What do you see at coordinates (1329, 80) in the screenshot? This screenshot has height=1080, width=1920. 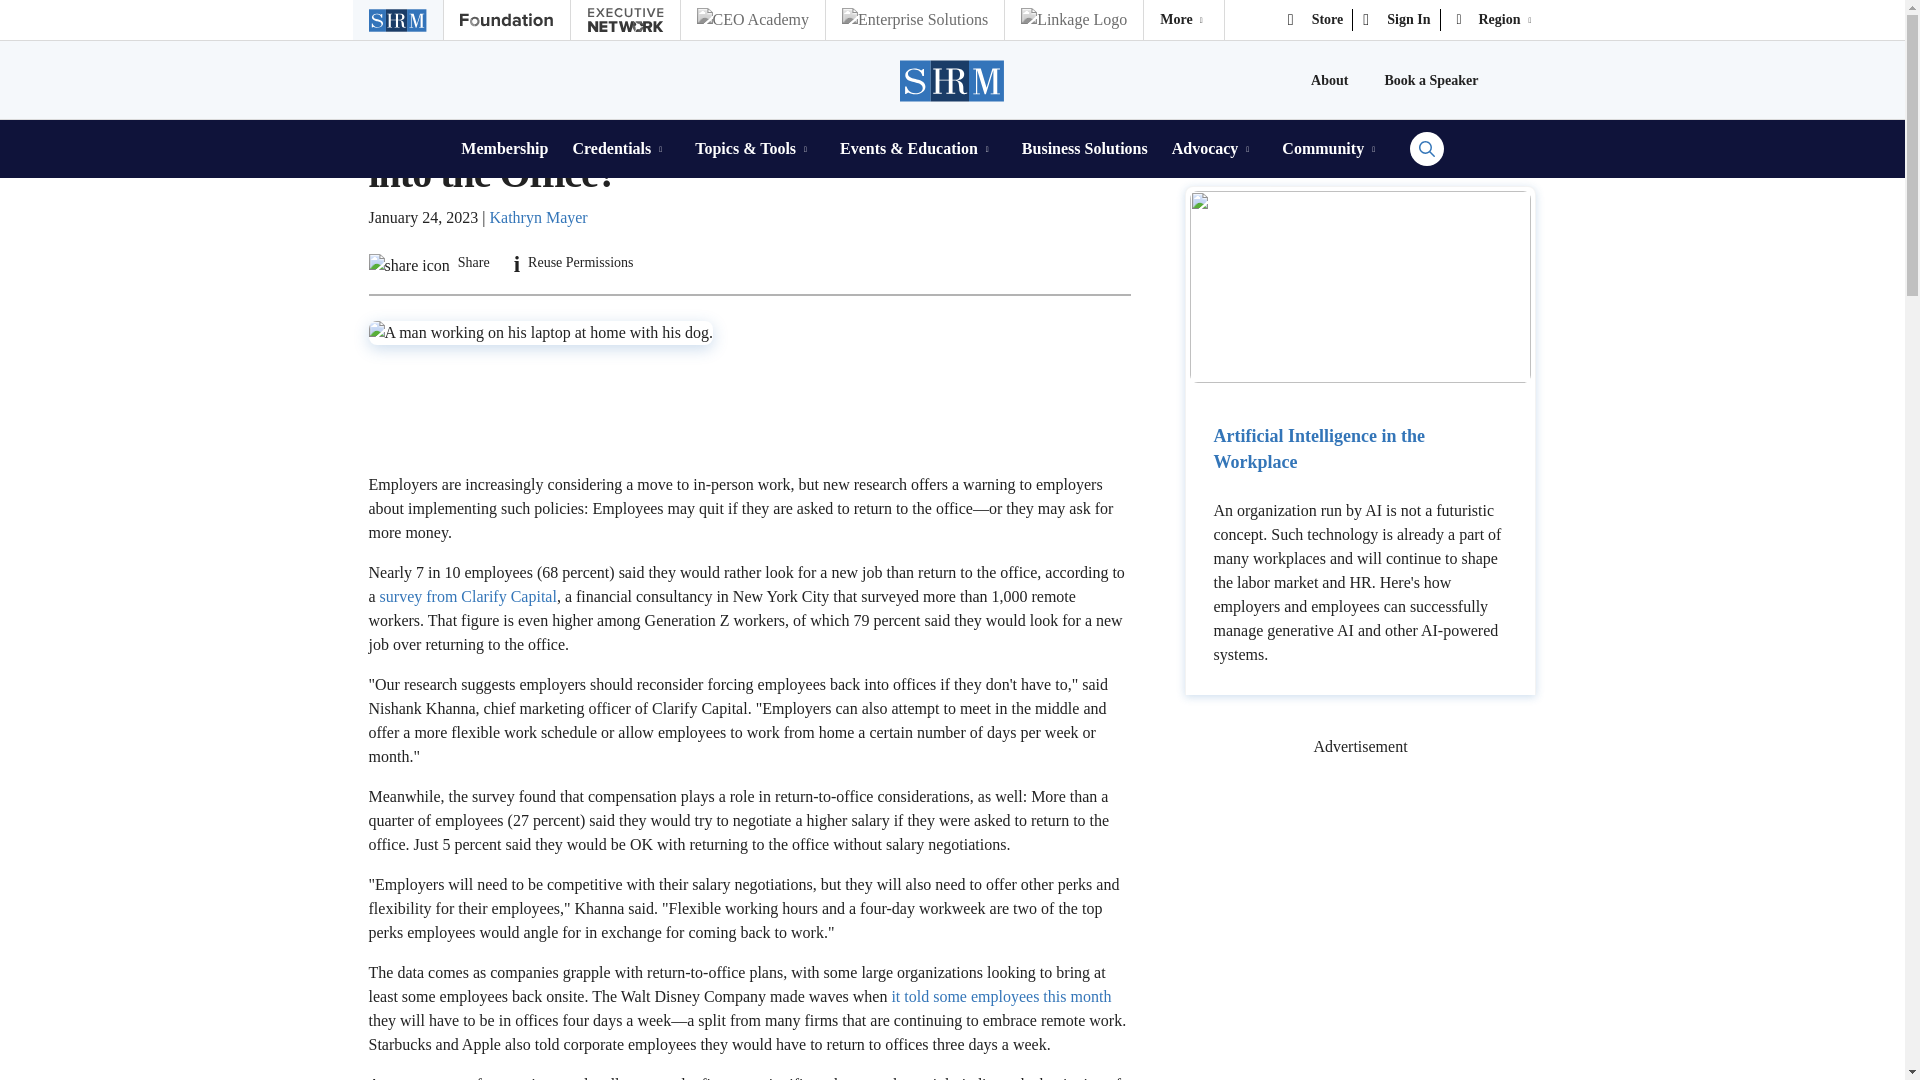 I see `About` at bounding box center [1329, 80].